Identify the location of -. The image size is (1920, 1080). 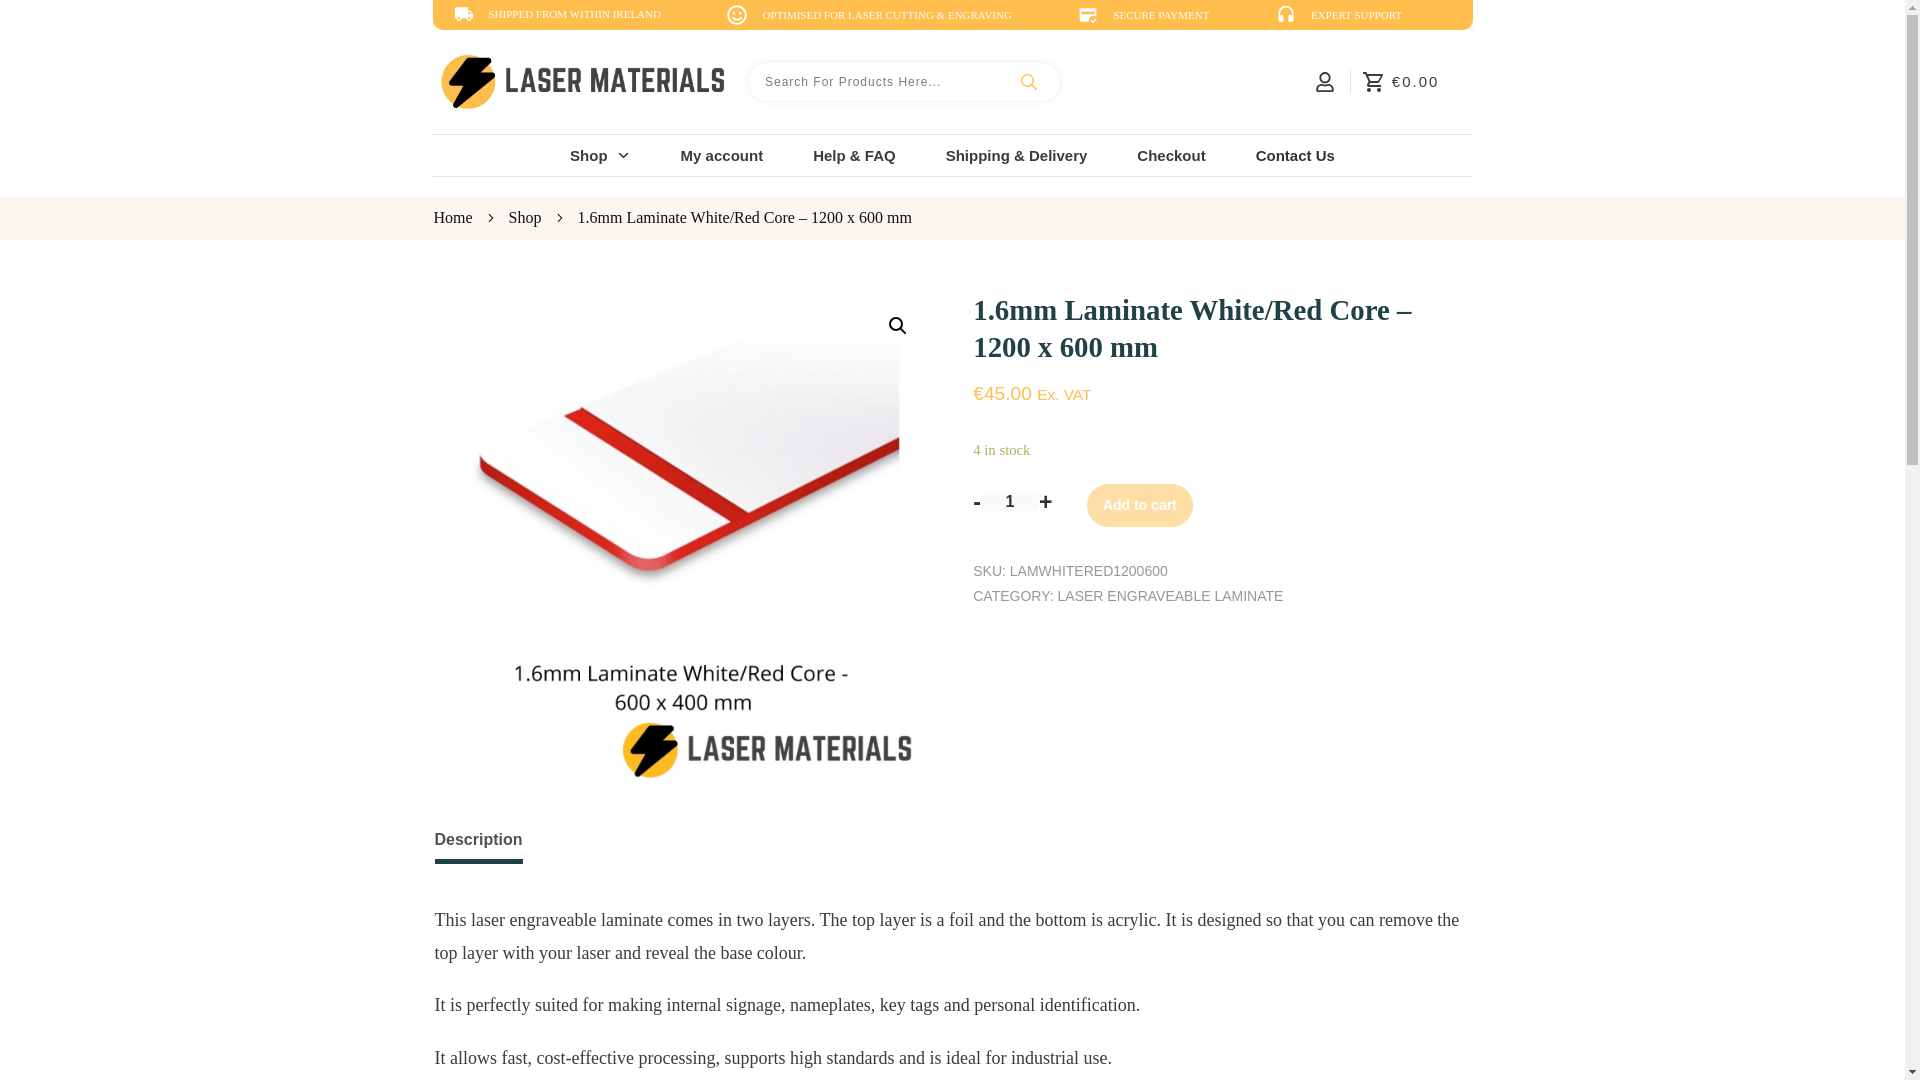
(977, 502).